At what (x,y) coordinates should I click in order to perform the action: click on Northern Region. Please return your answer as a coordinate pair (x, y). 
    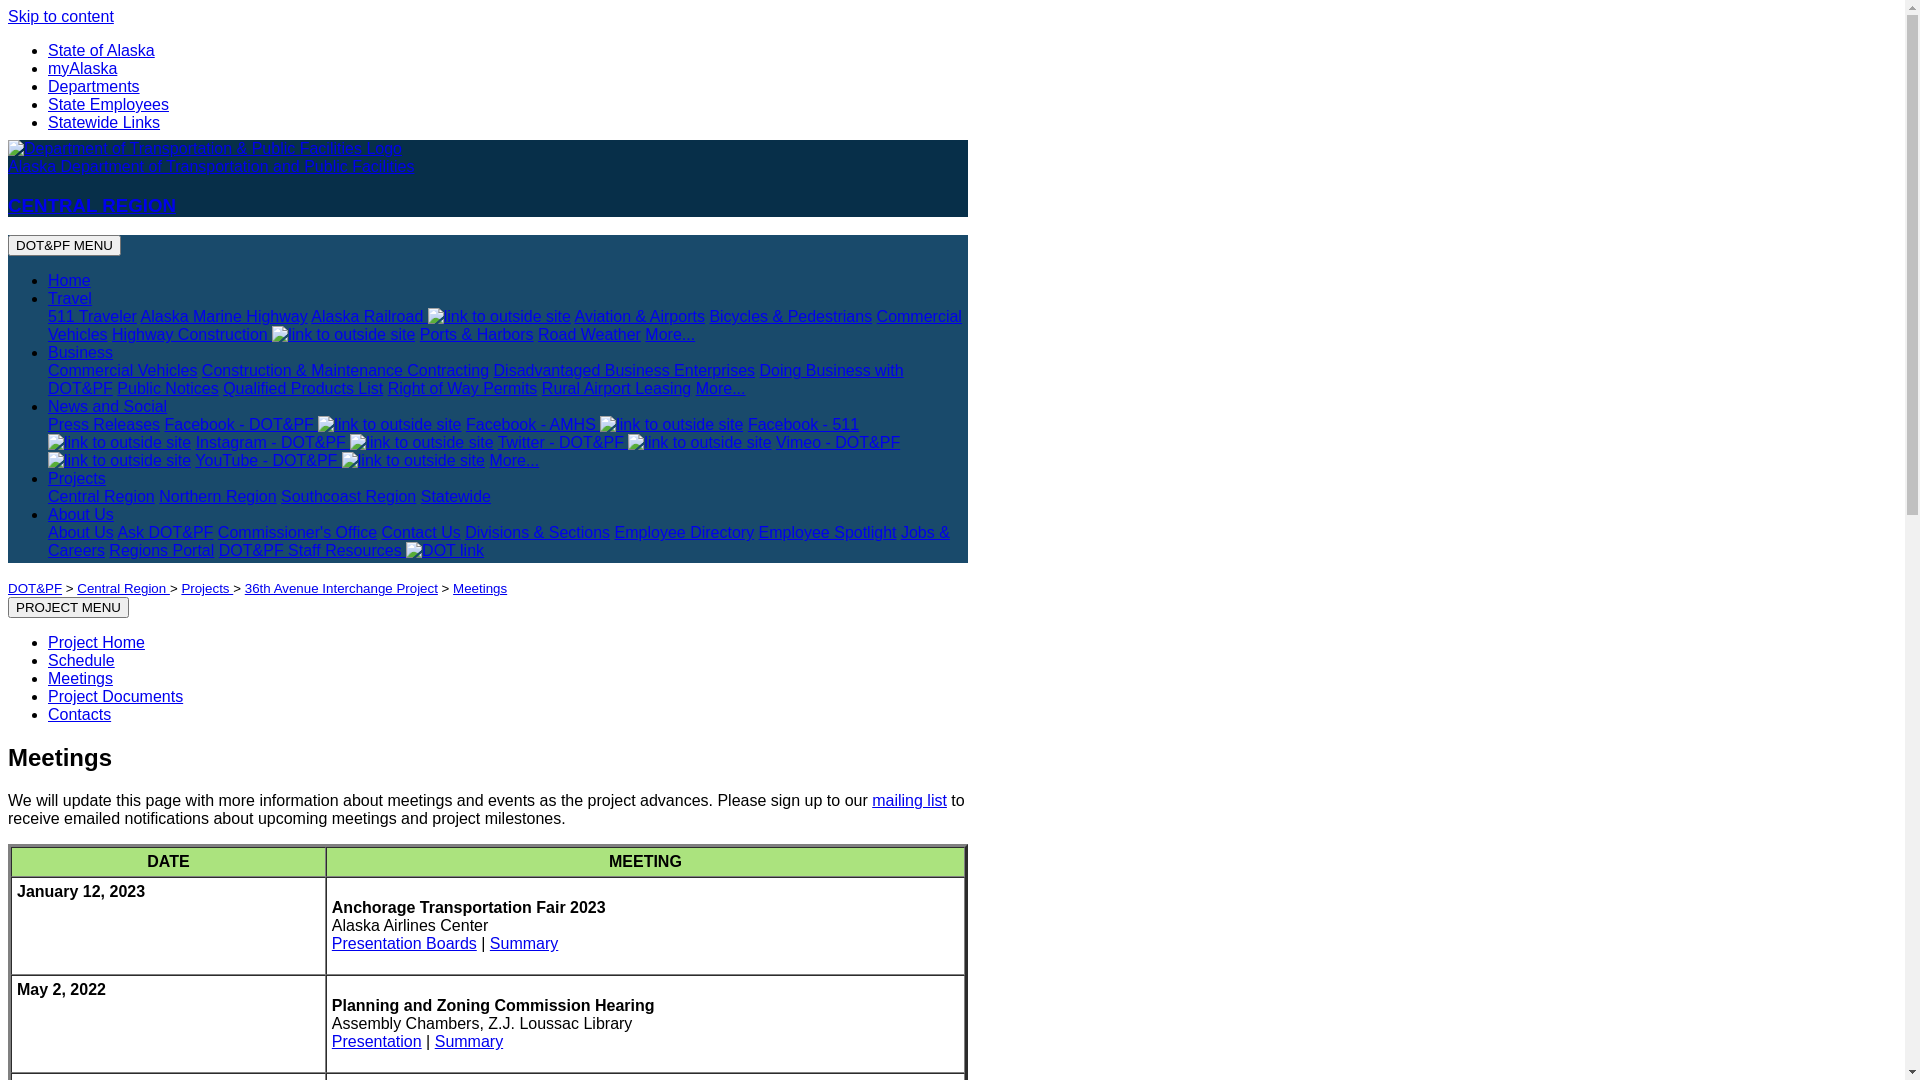
    Looking at the image, I should click on (218, 496).